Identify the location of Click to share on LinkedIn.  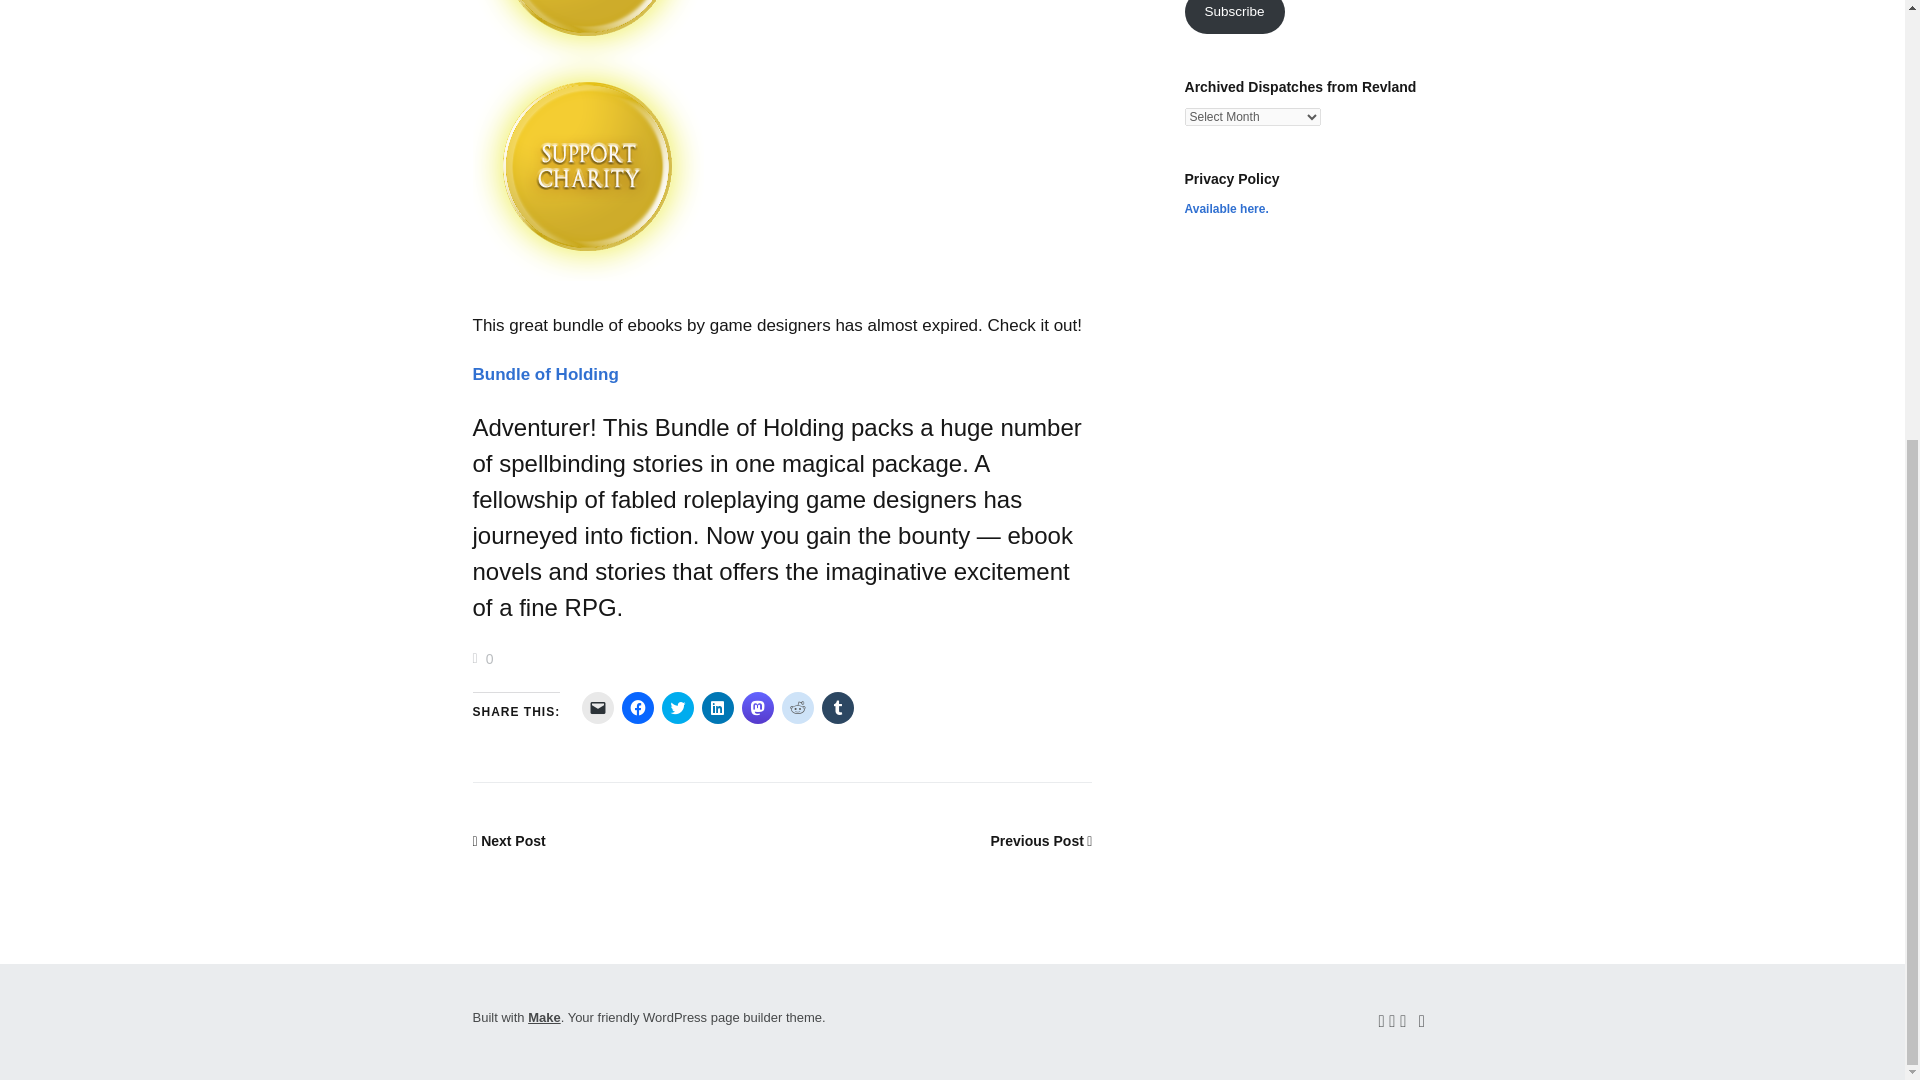
(718, 708).